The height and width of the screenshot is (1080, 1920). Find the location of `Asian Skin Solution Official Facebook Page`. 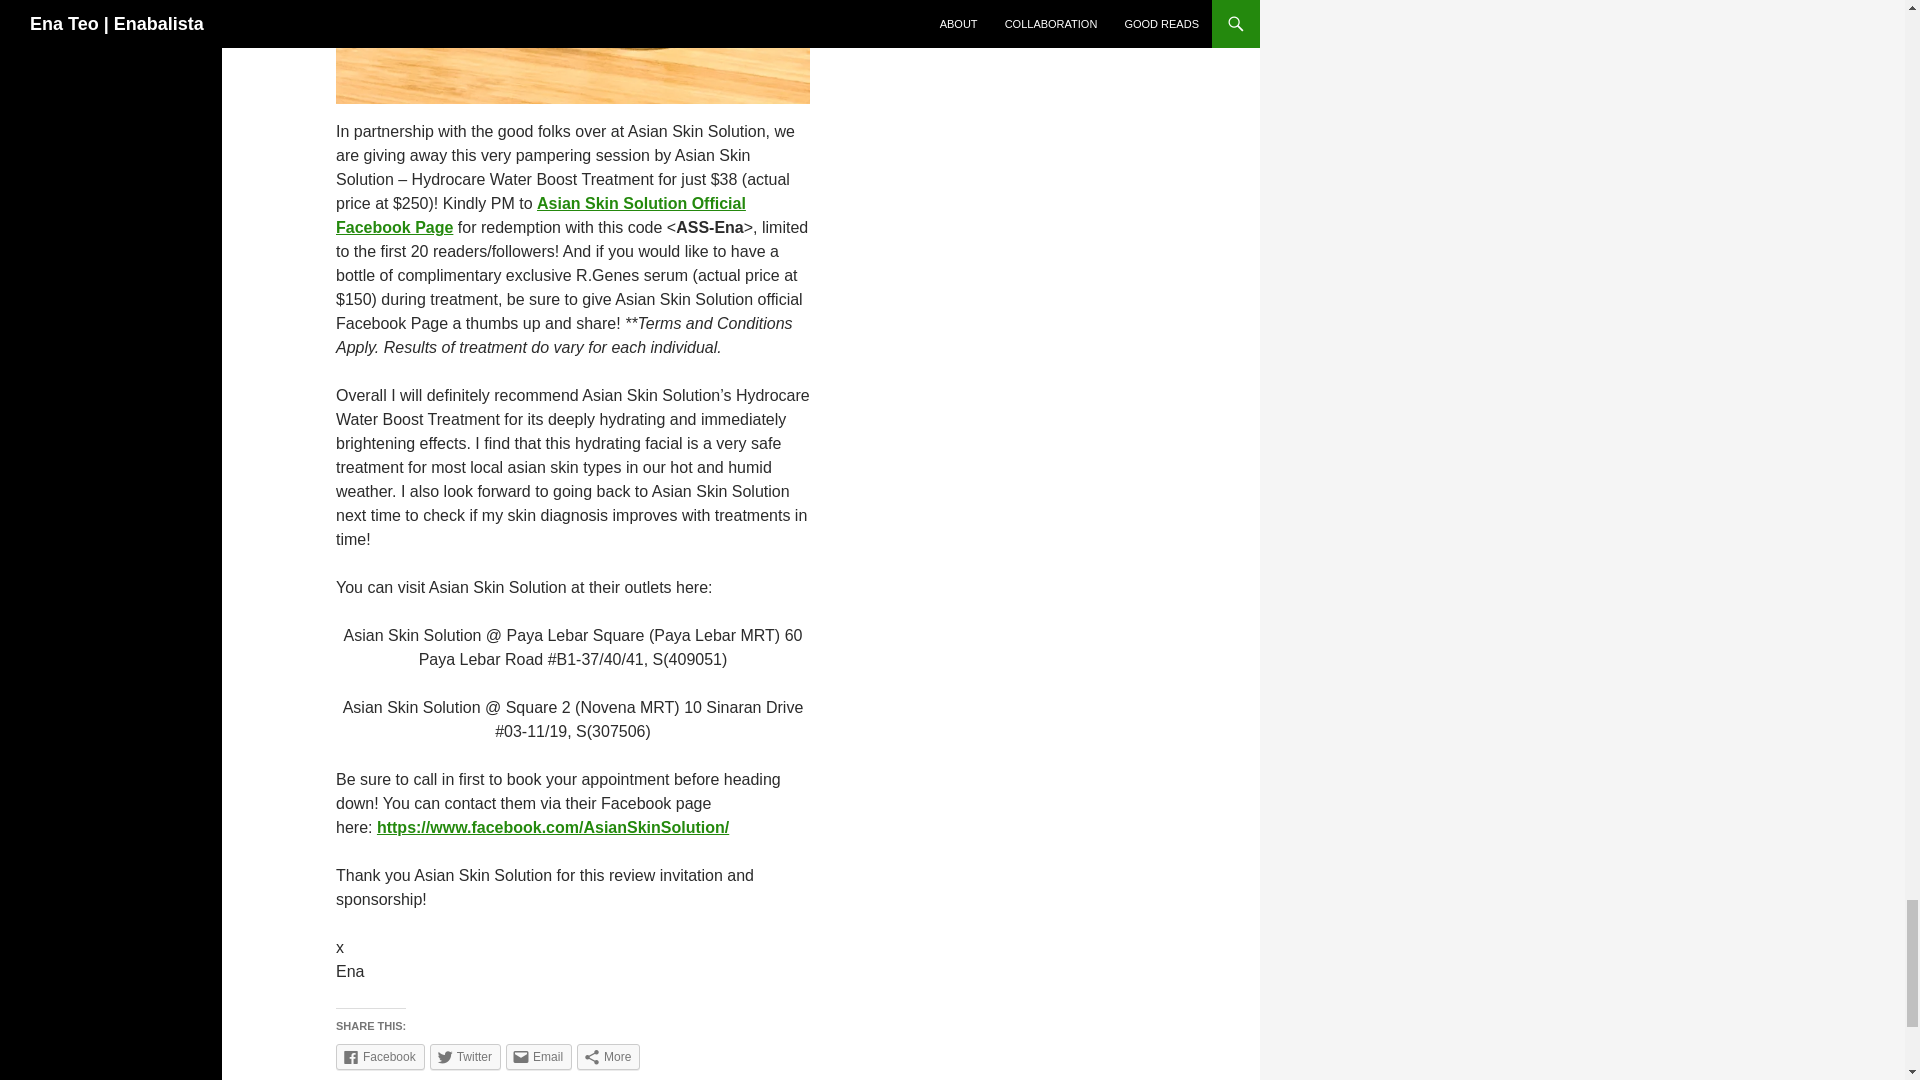

Asian Skin Solution Official Facebook Page is located at coordinates (541, 216).